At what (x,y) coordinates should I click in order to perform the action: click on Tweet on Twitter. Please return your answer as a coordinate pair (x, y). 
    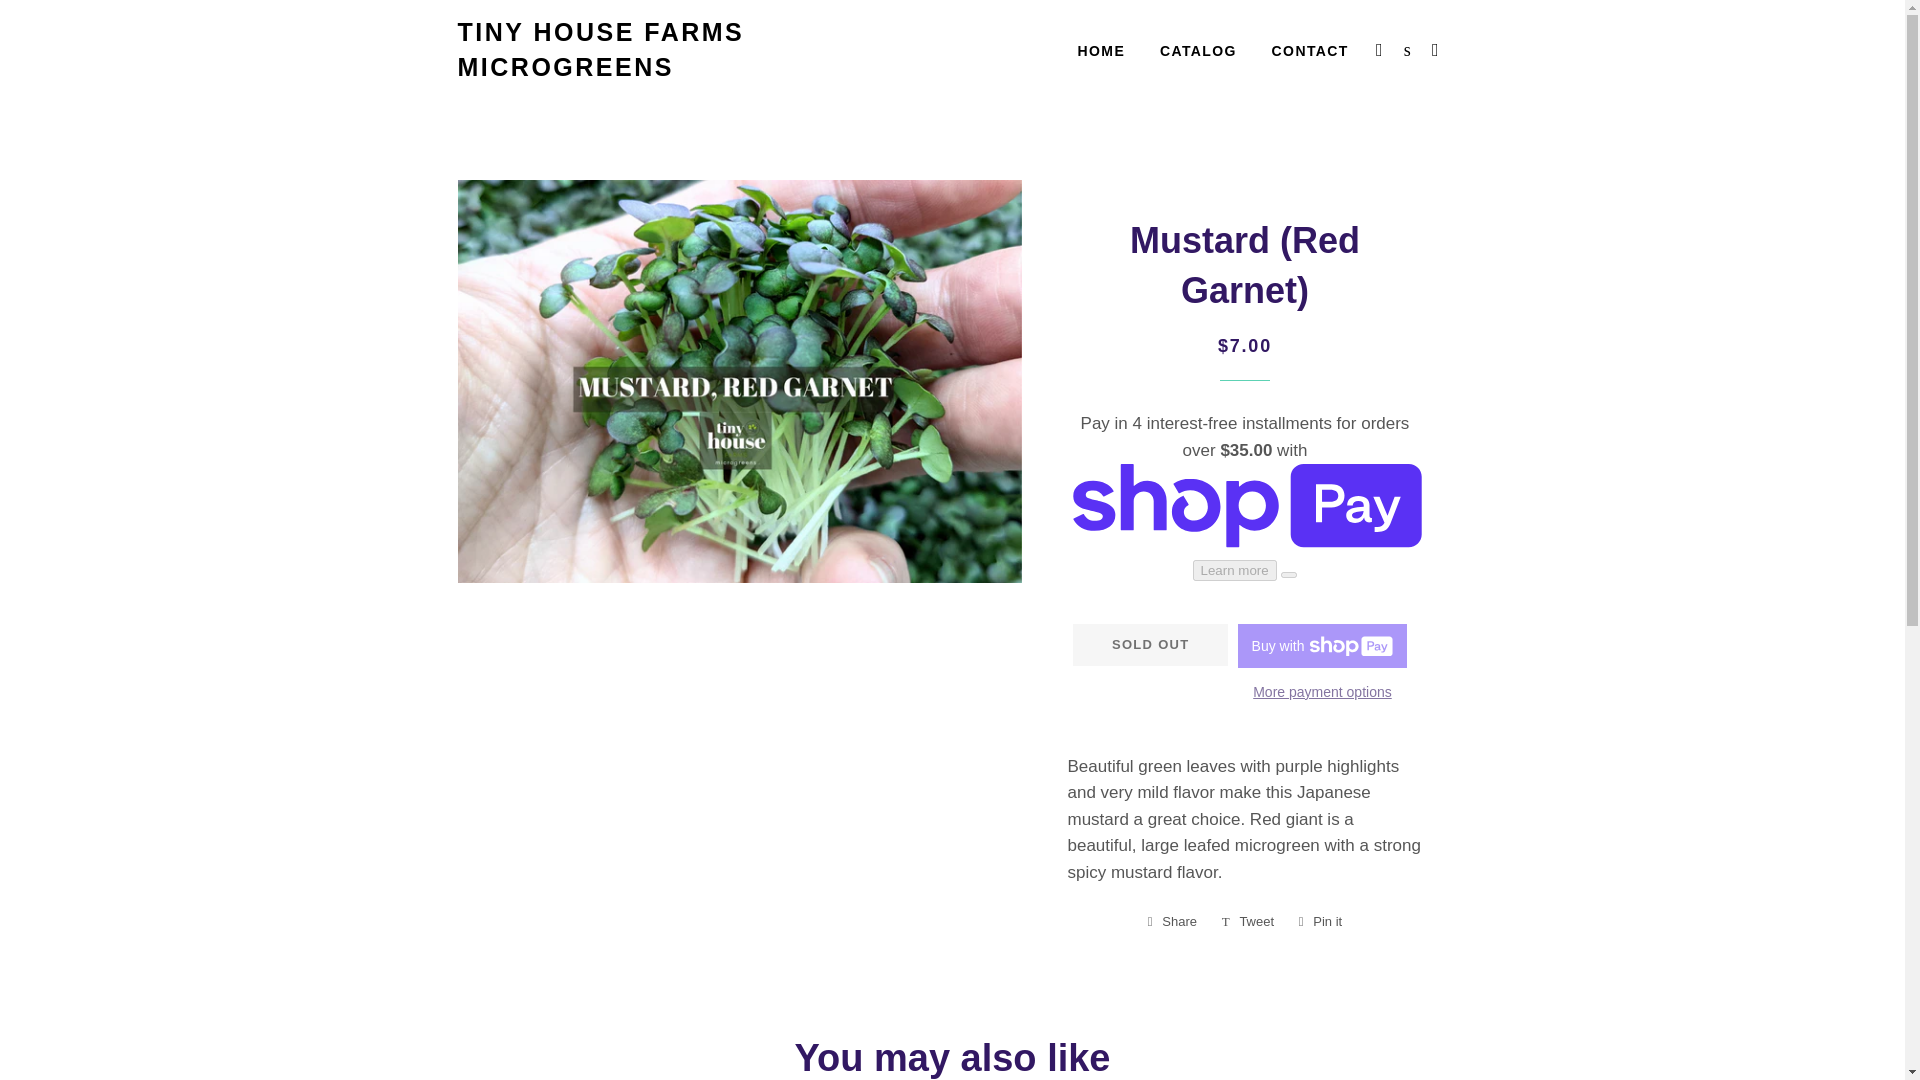
    Looking at the image, I should click on (1248, 922).